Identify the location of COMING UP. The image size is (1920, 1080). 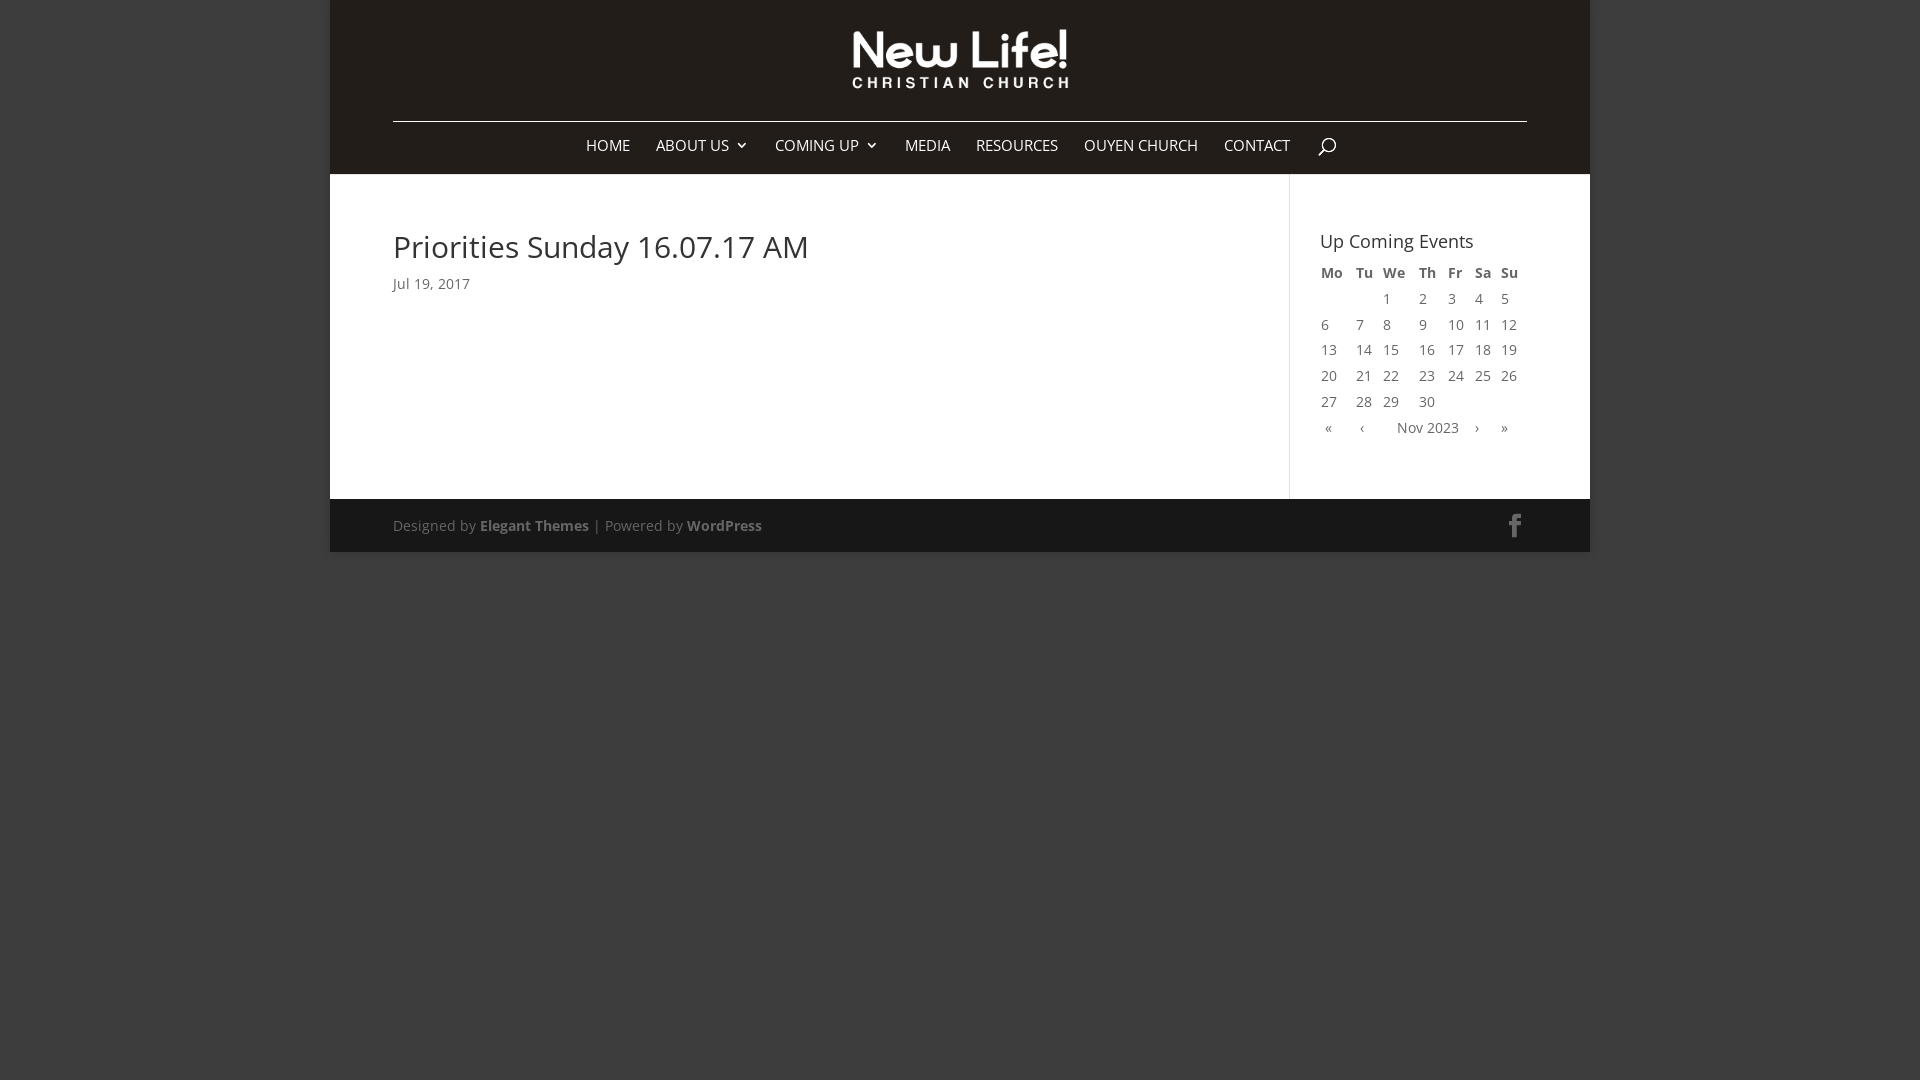
(827, 156).